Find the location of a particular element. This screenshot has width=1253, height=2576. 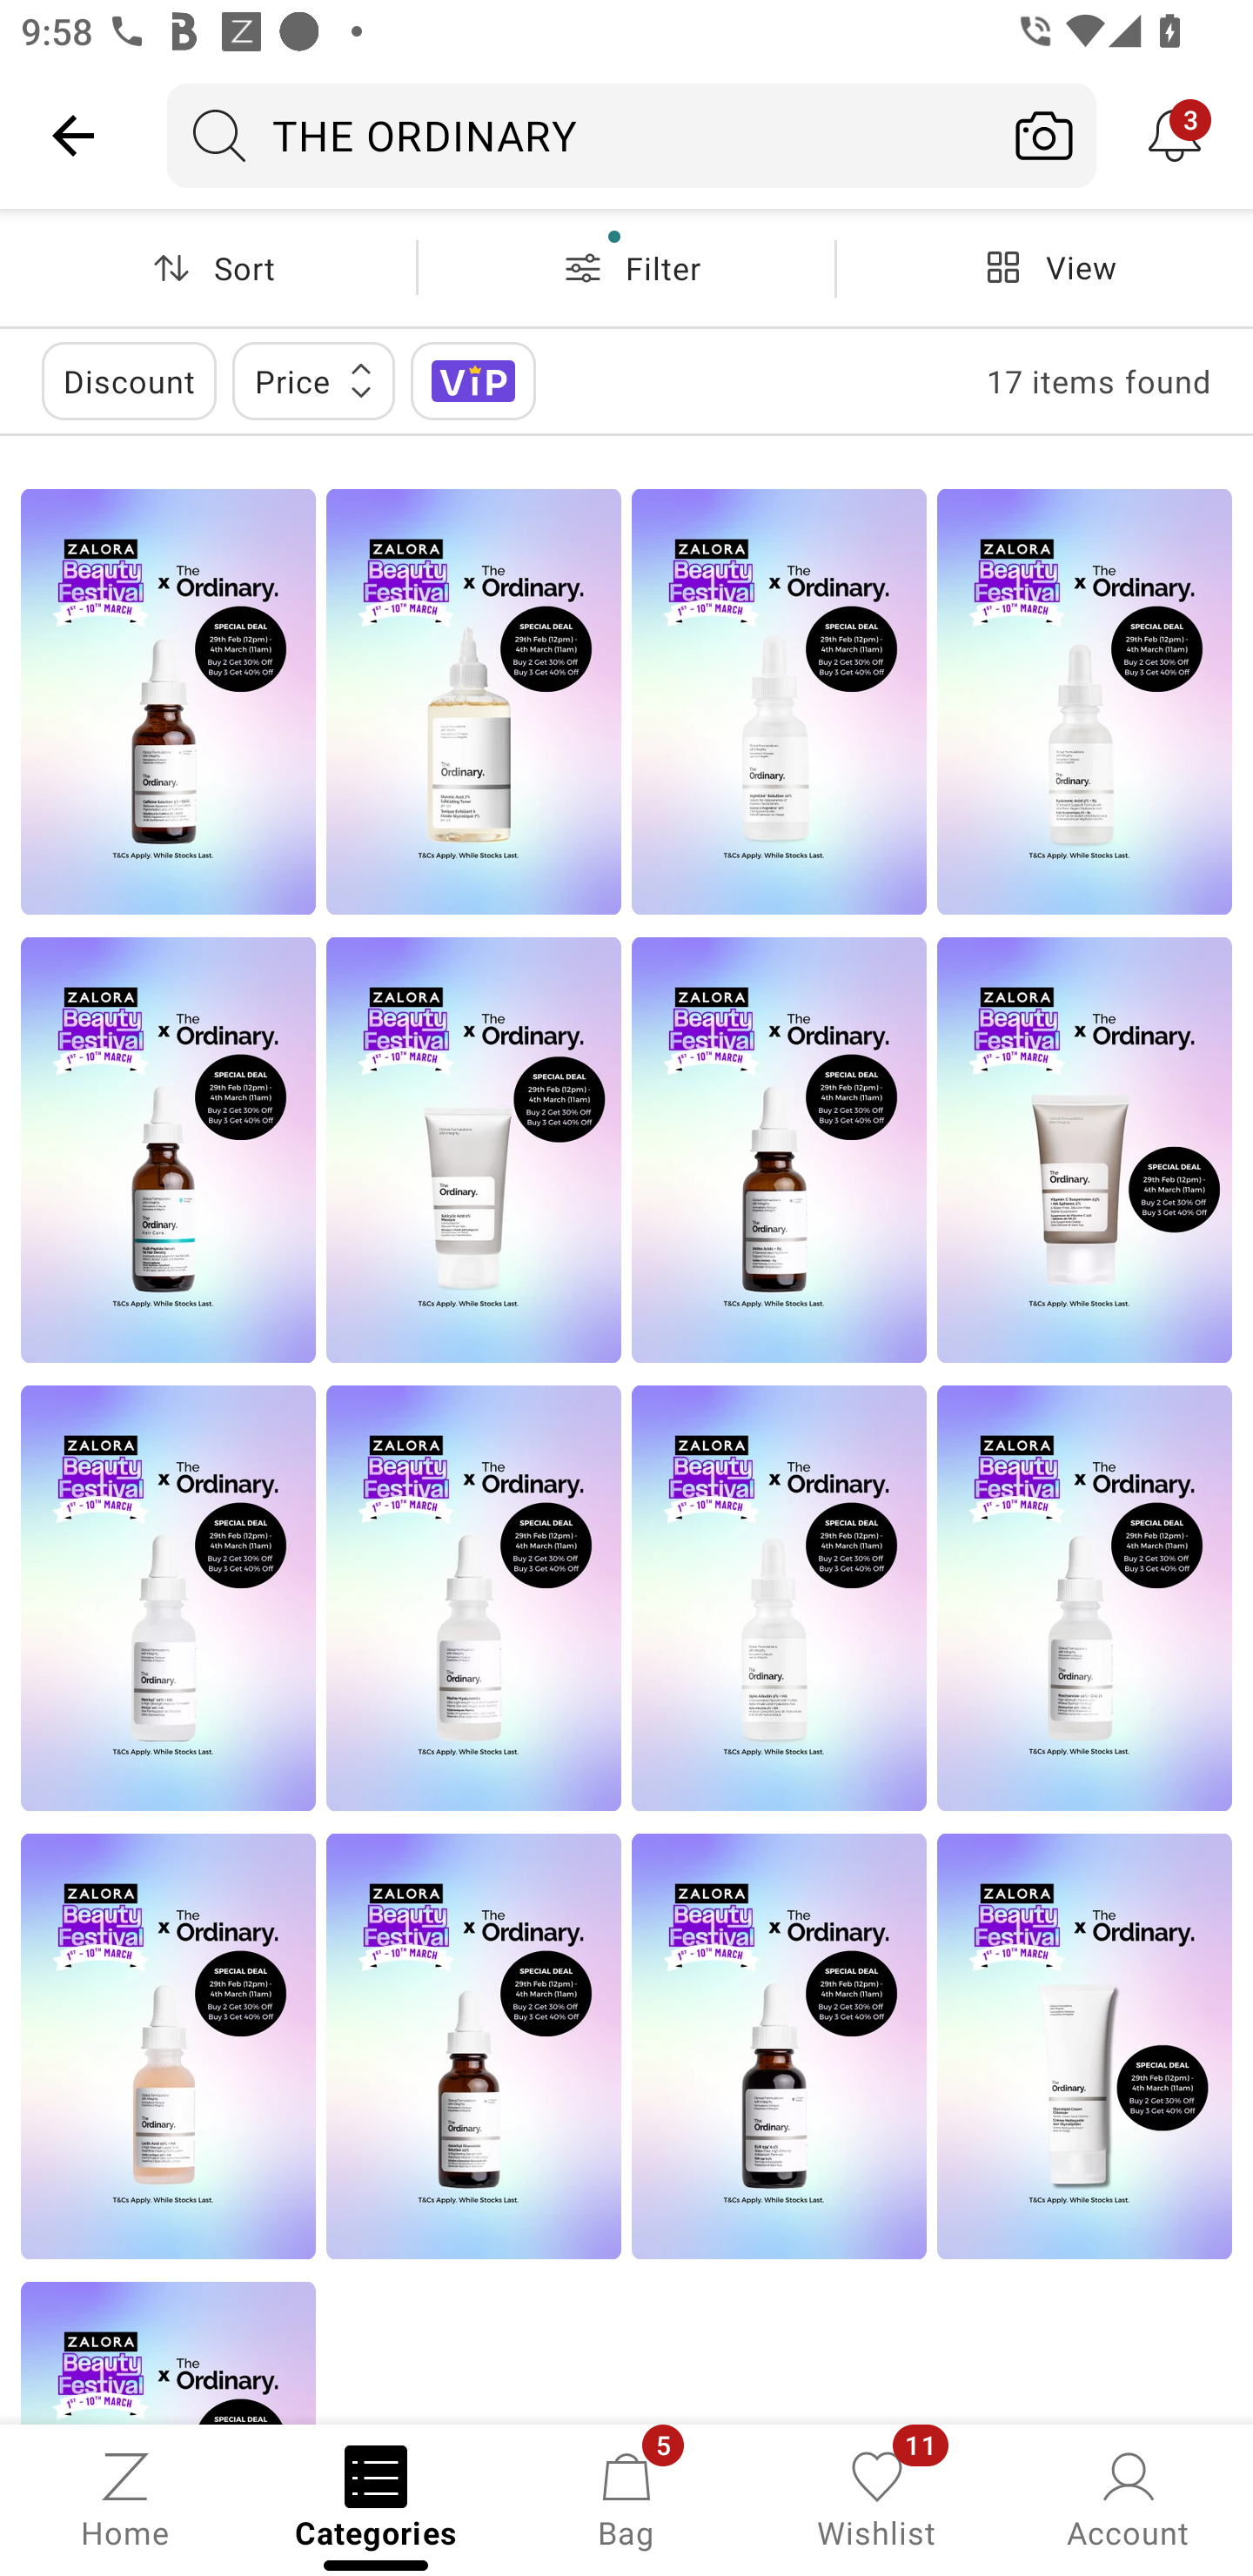

View is located at coordinates (1044, 267).